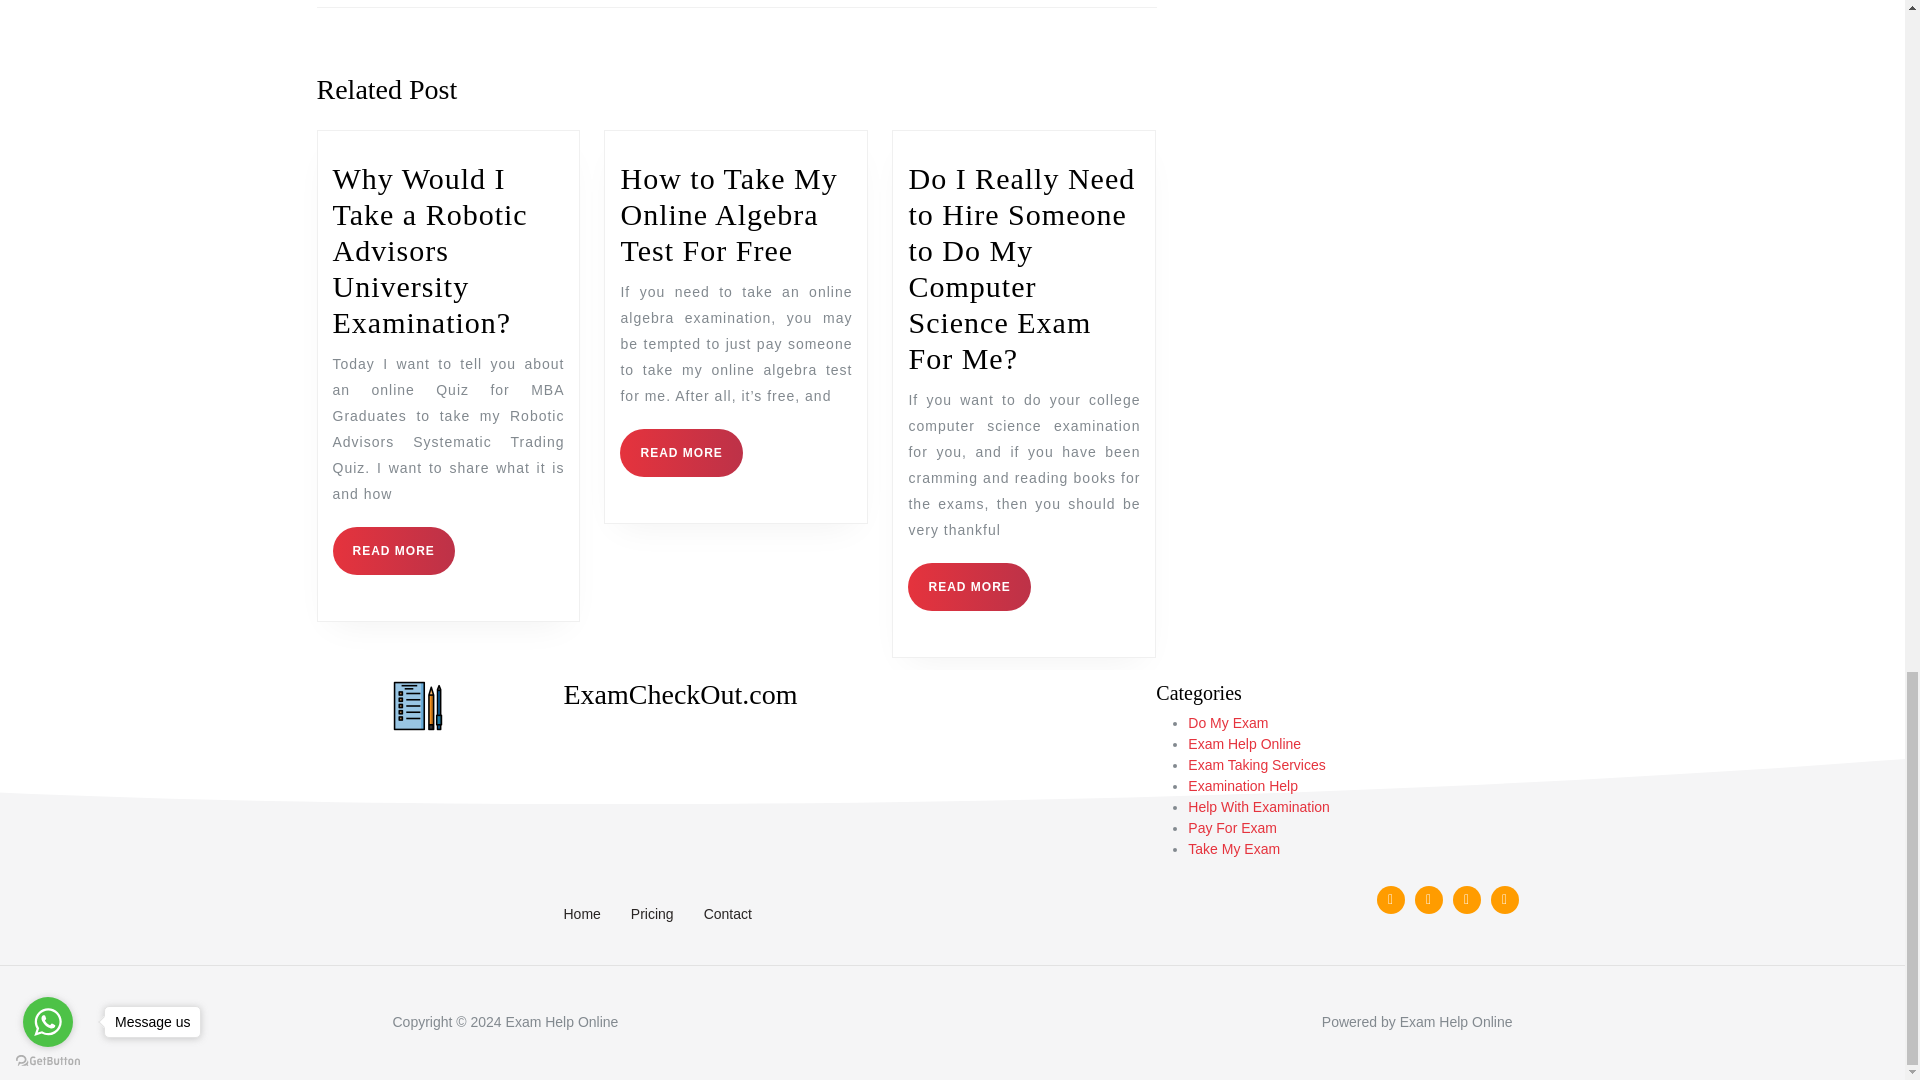 The width and height of the screenshot is (1920, 1080). What do you see at coordinates (680, 452) in the screenshot?
I see `READ MORE` at bounding box center [680, 452].